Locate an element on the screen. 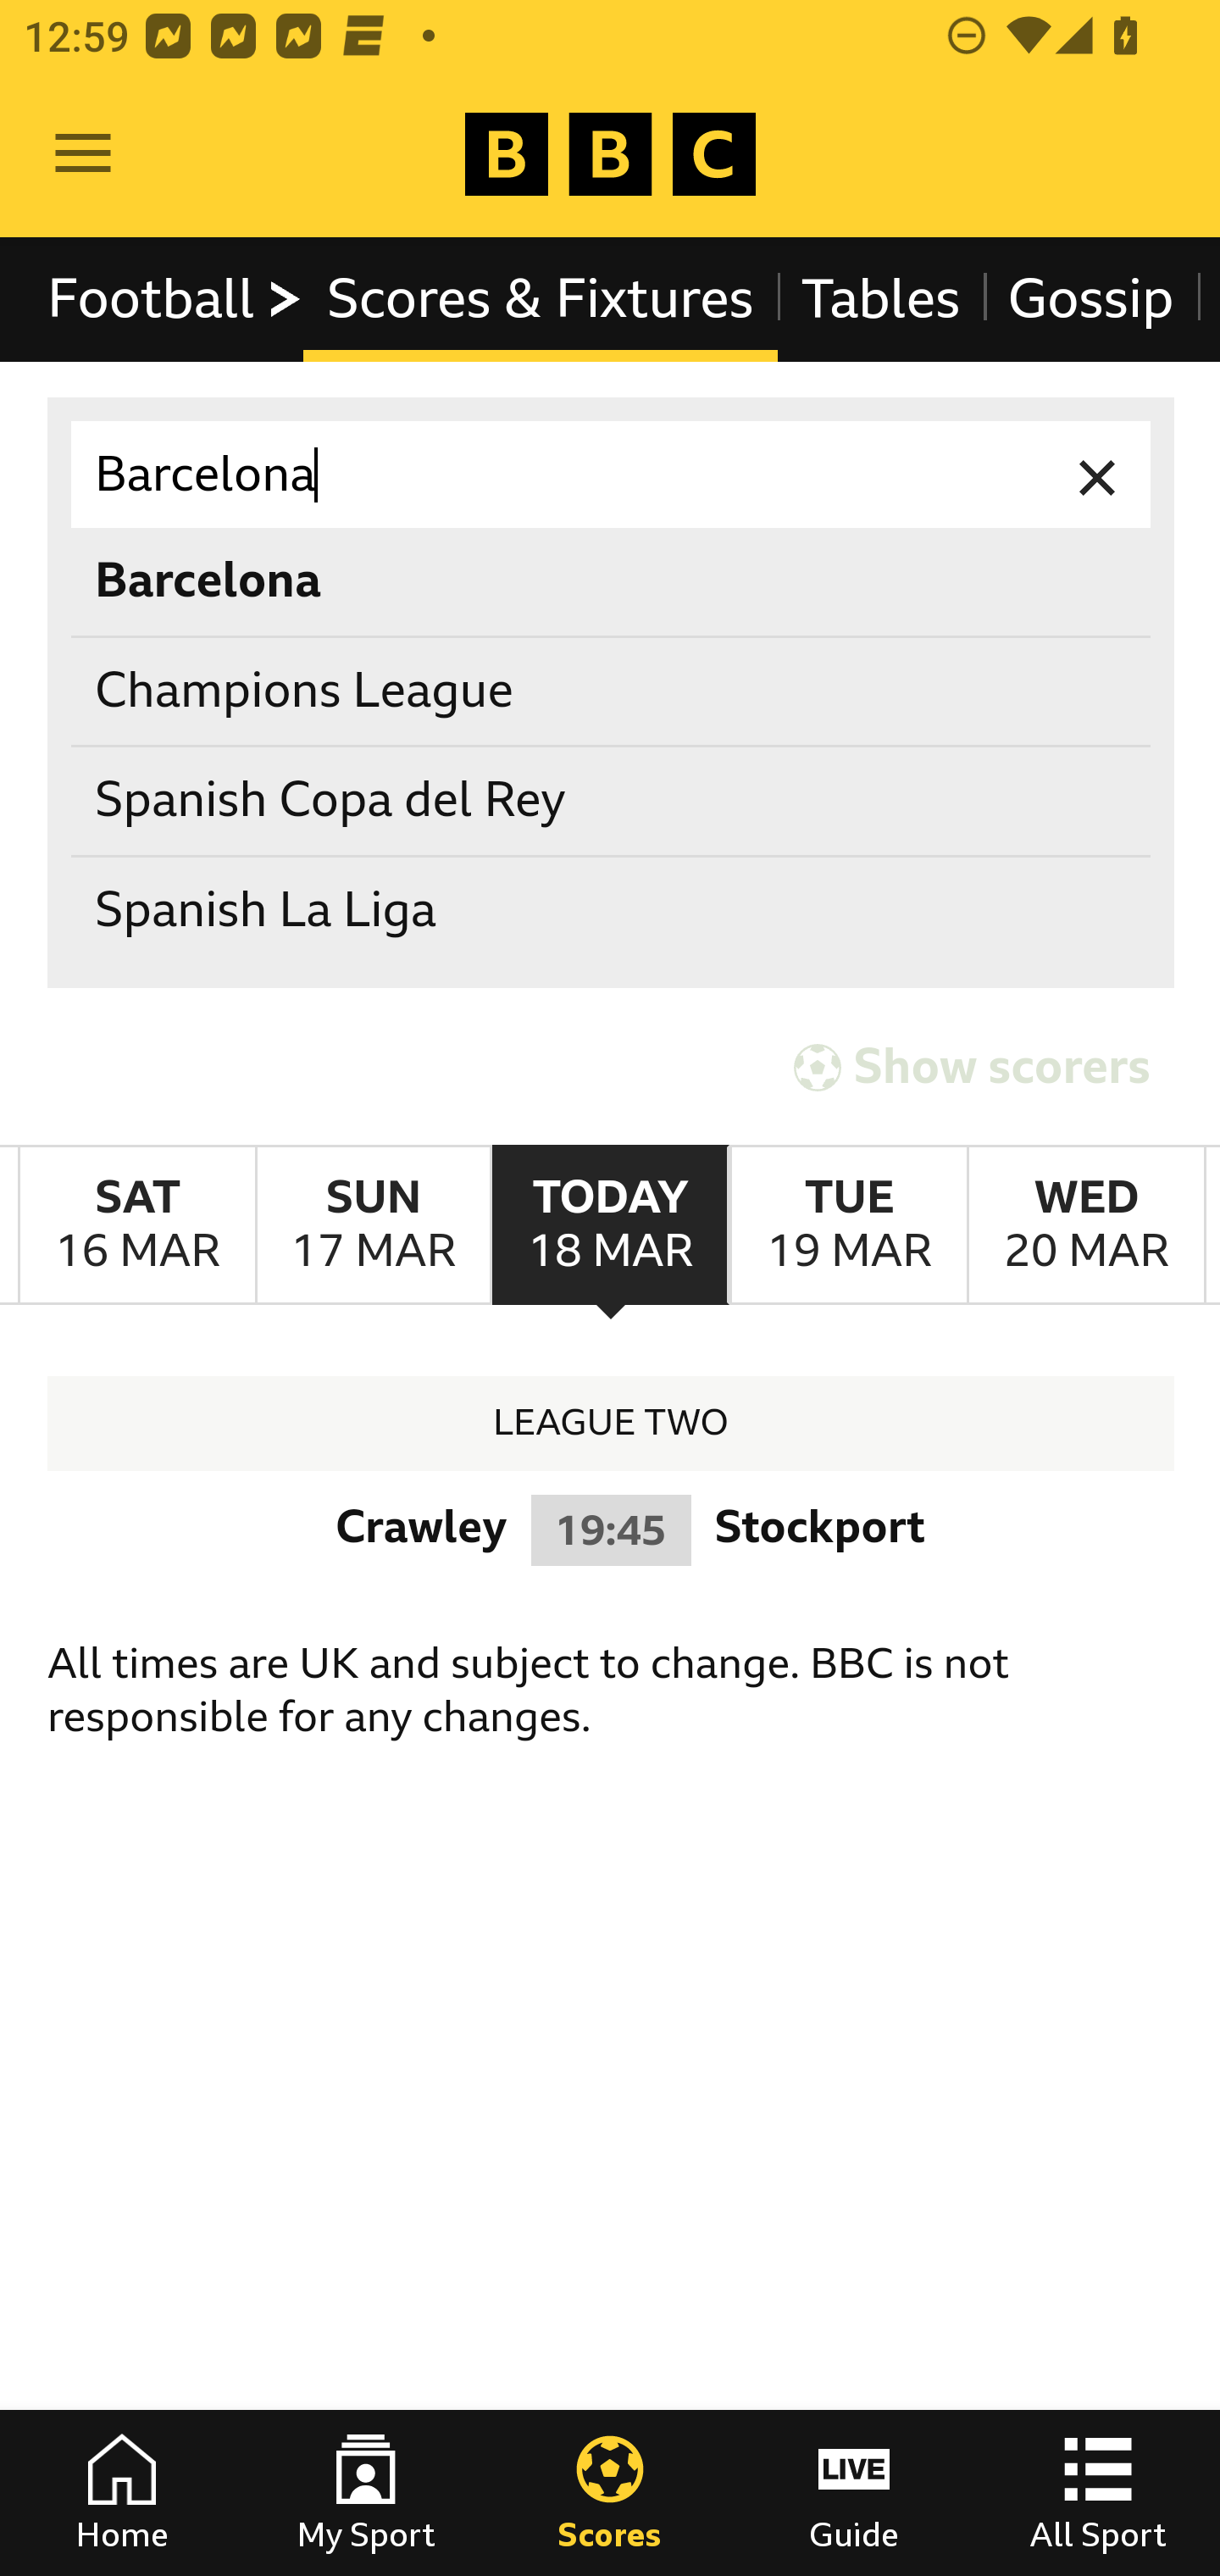 This screenshot has height=2576, width=1220. WednesdayMarch 20th Wednesday March 20th is located at coordinates (1086, 1224).